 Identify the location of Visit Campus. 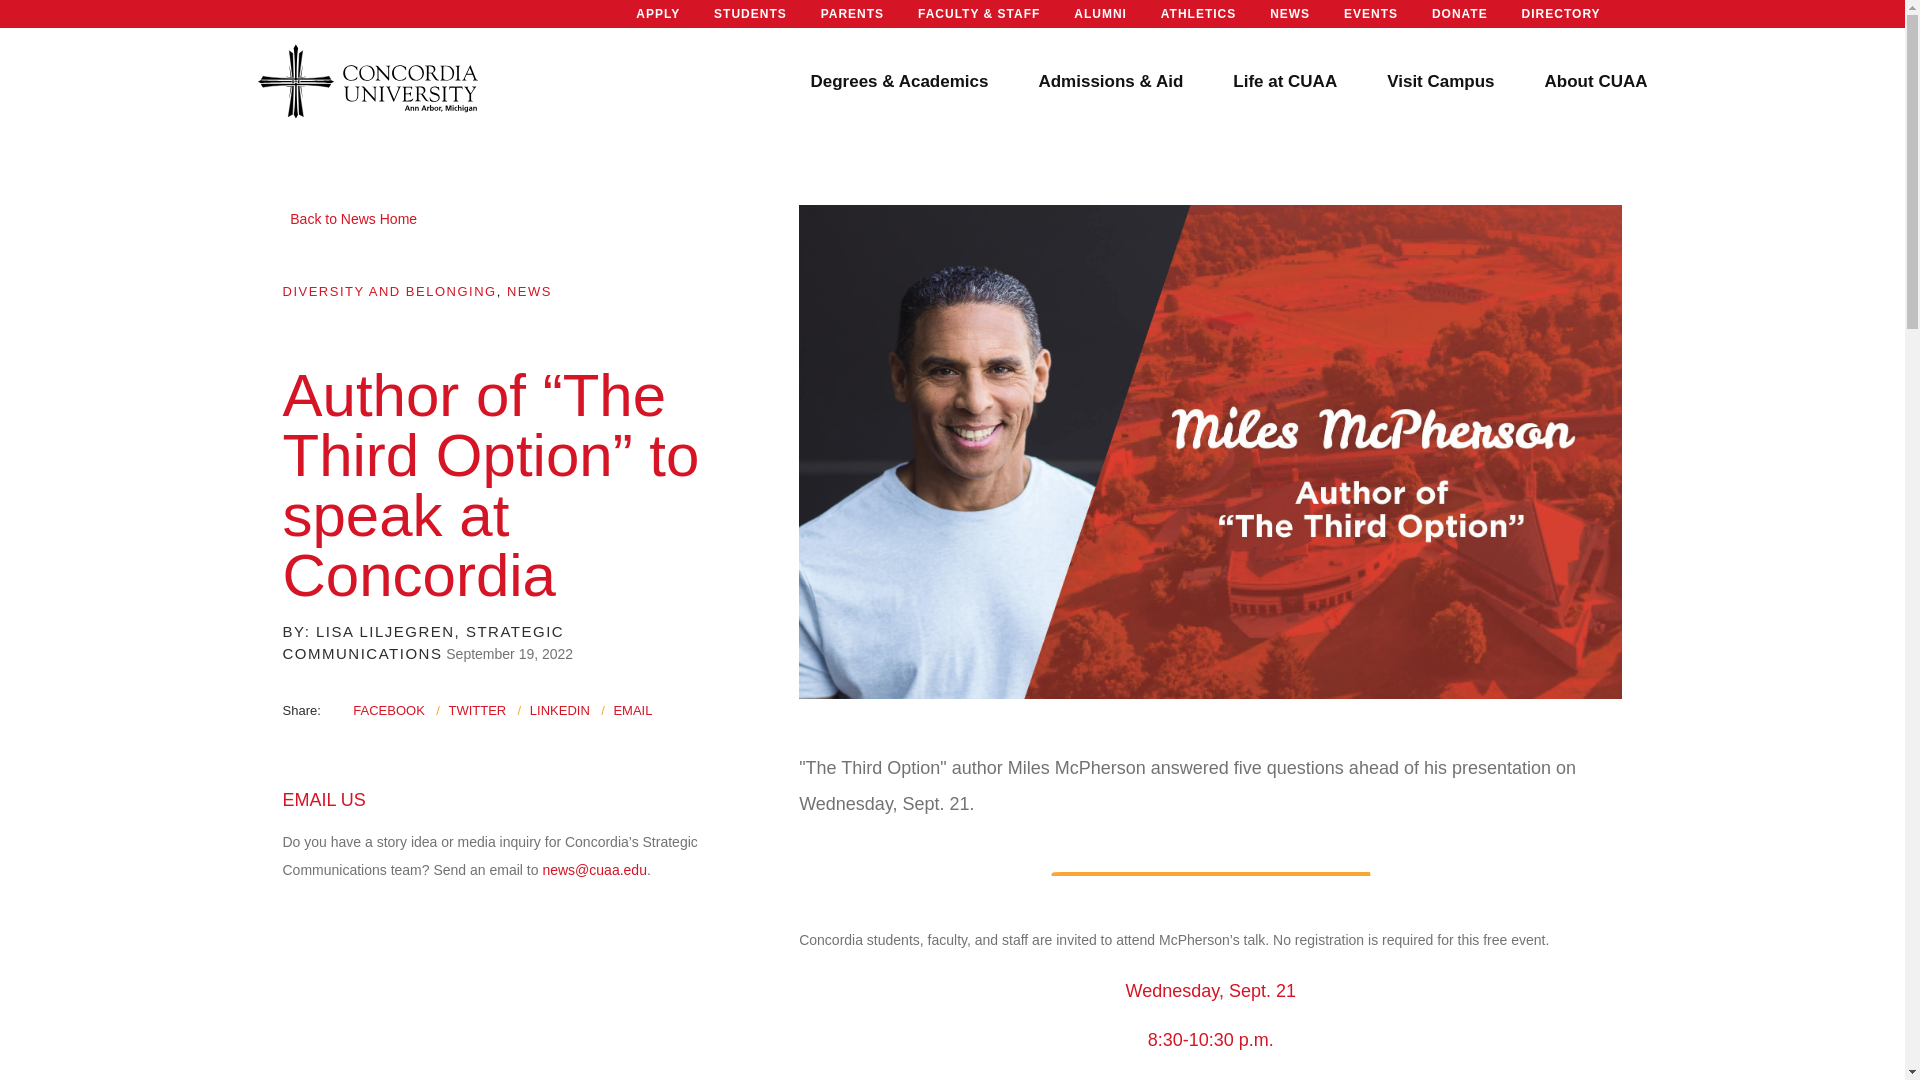
(1440, 82).